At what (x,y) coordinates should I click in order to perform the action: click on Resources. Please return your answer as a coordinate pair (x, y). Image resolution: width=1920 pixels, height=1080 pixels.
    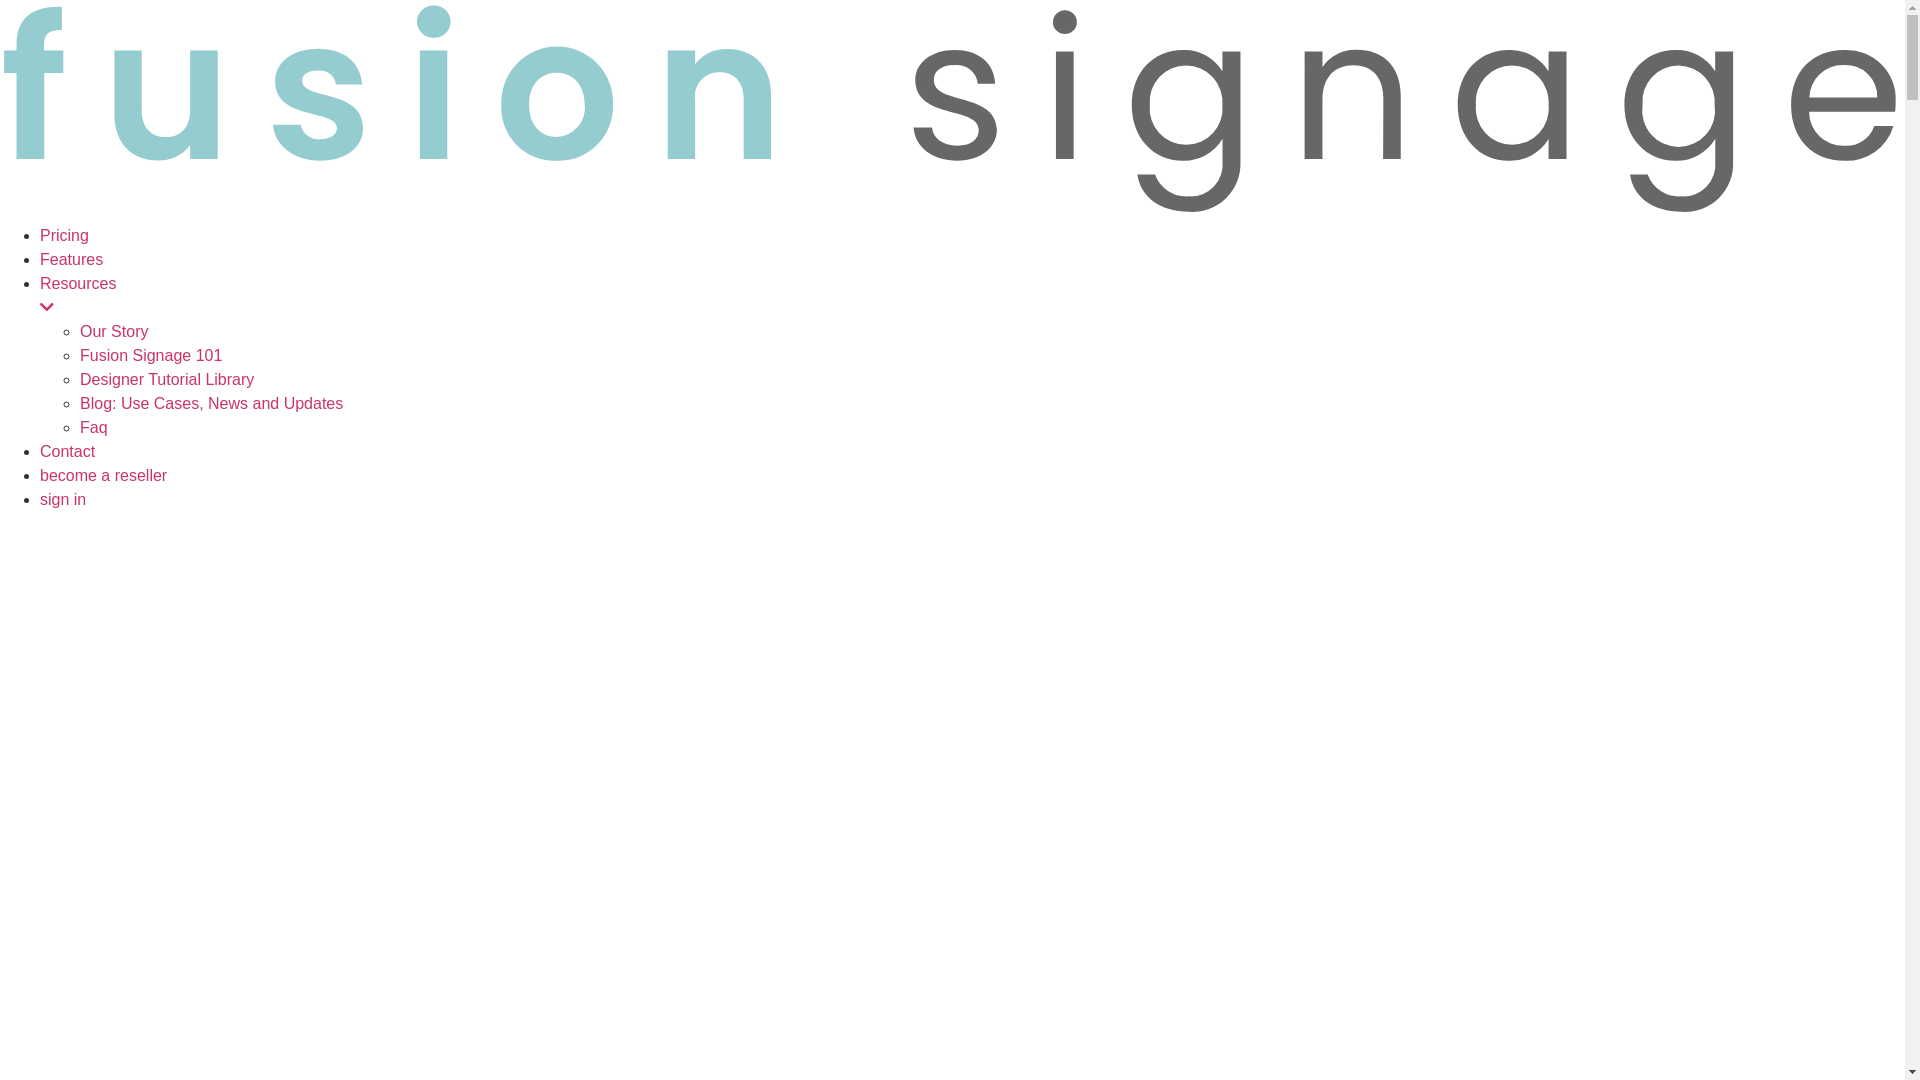
    Looking at the image, I should click on (972, 296).